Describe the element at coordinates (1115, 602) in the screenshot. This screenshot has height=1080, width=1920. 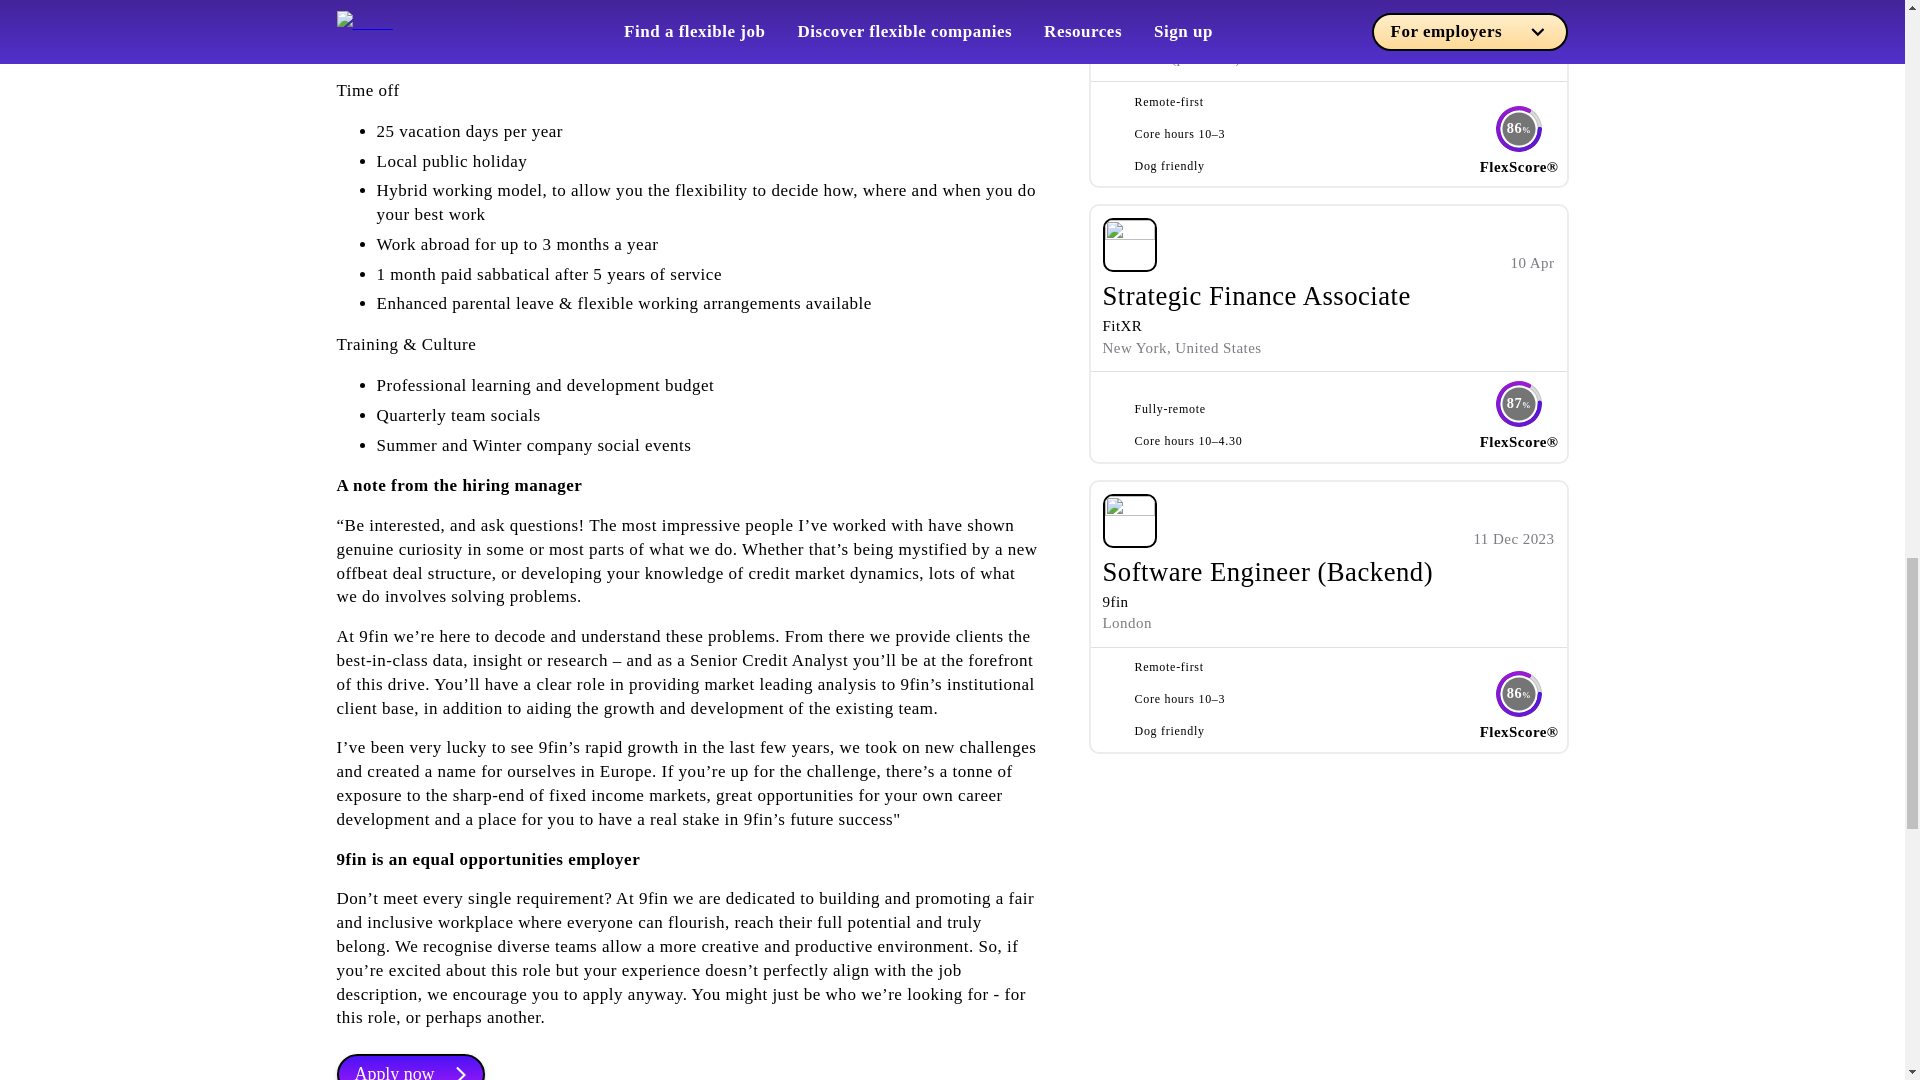
I see `9fin` at that location.